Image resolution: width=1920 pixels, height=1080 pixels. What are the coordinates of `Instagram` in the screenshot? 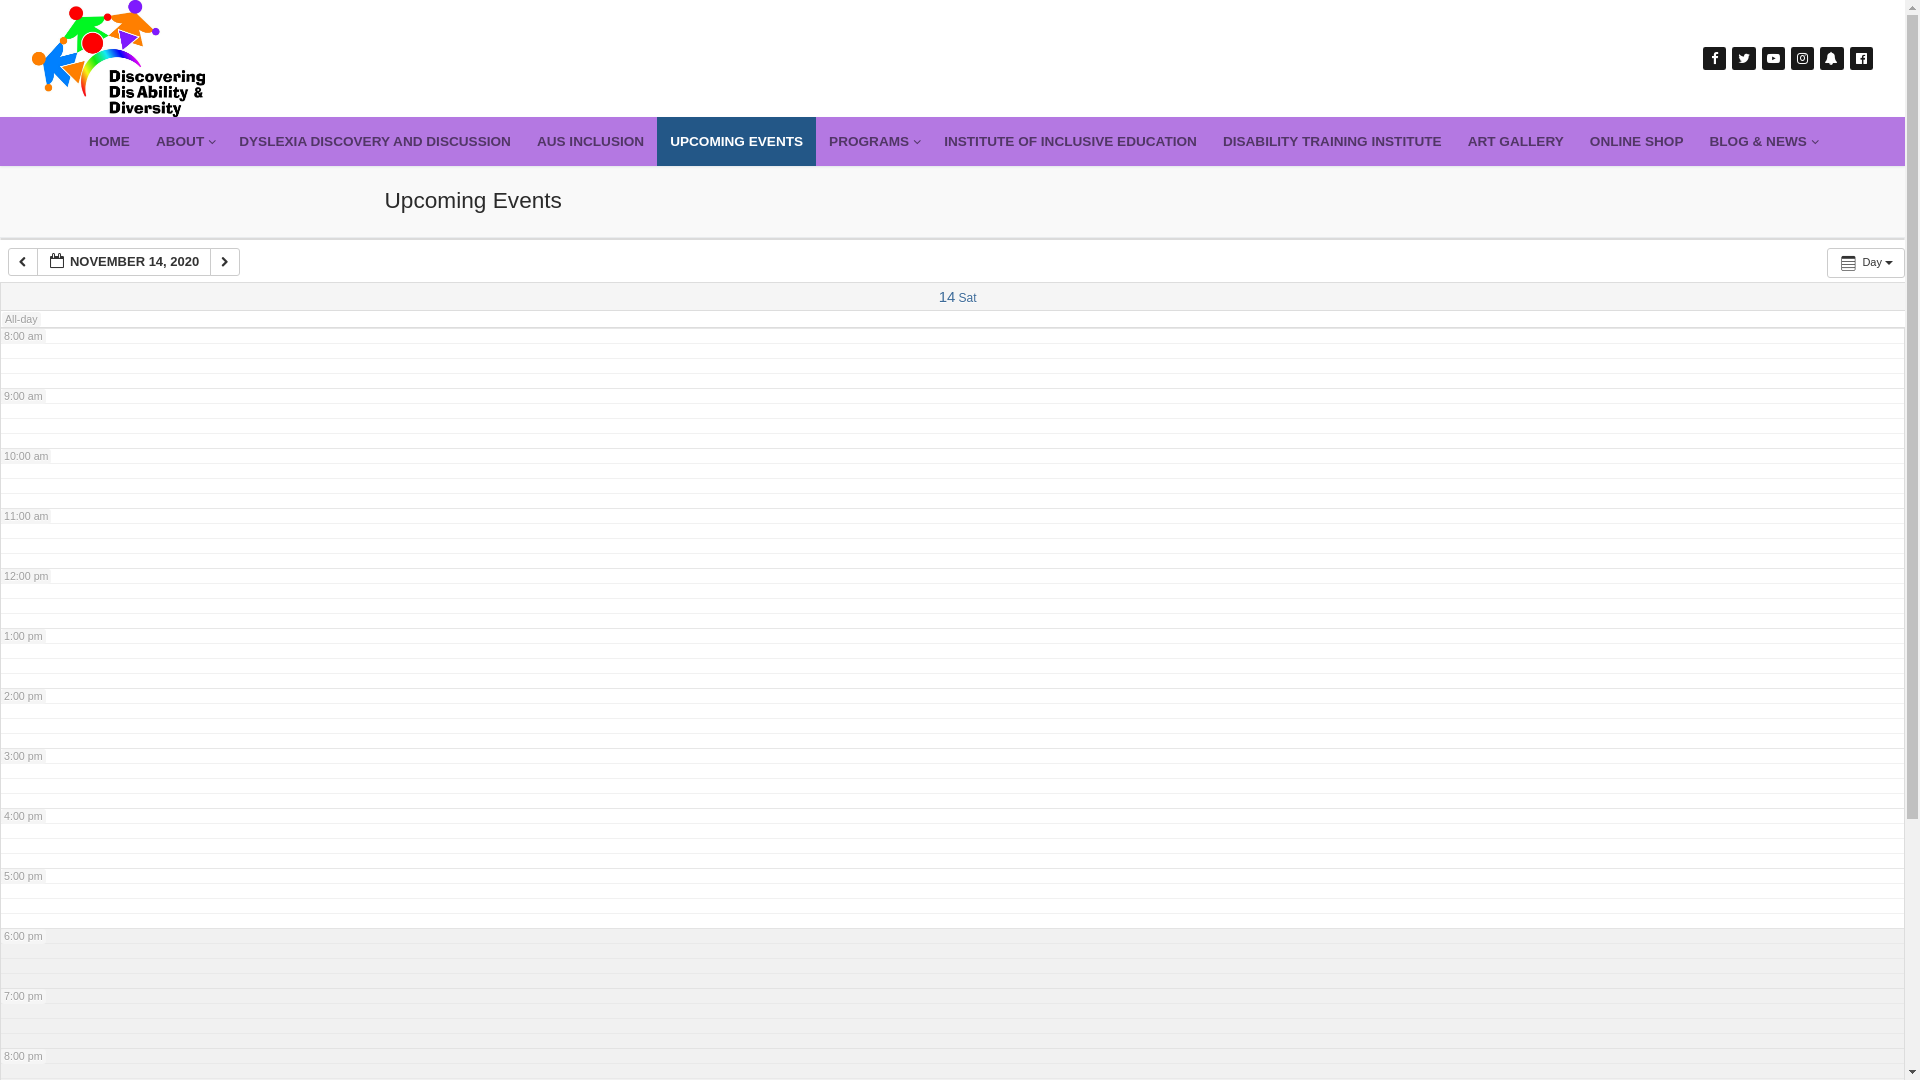 It's located at (1802, 58).